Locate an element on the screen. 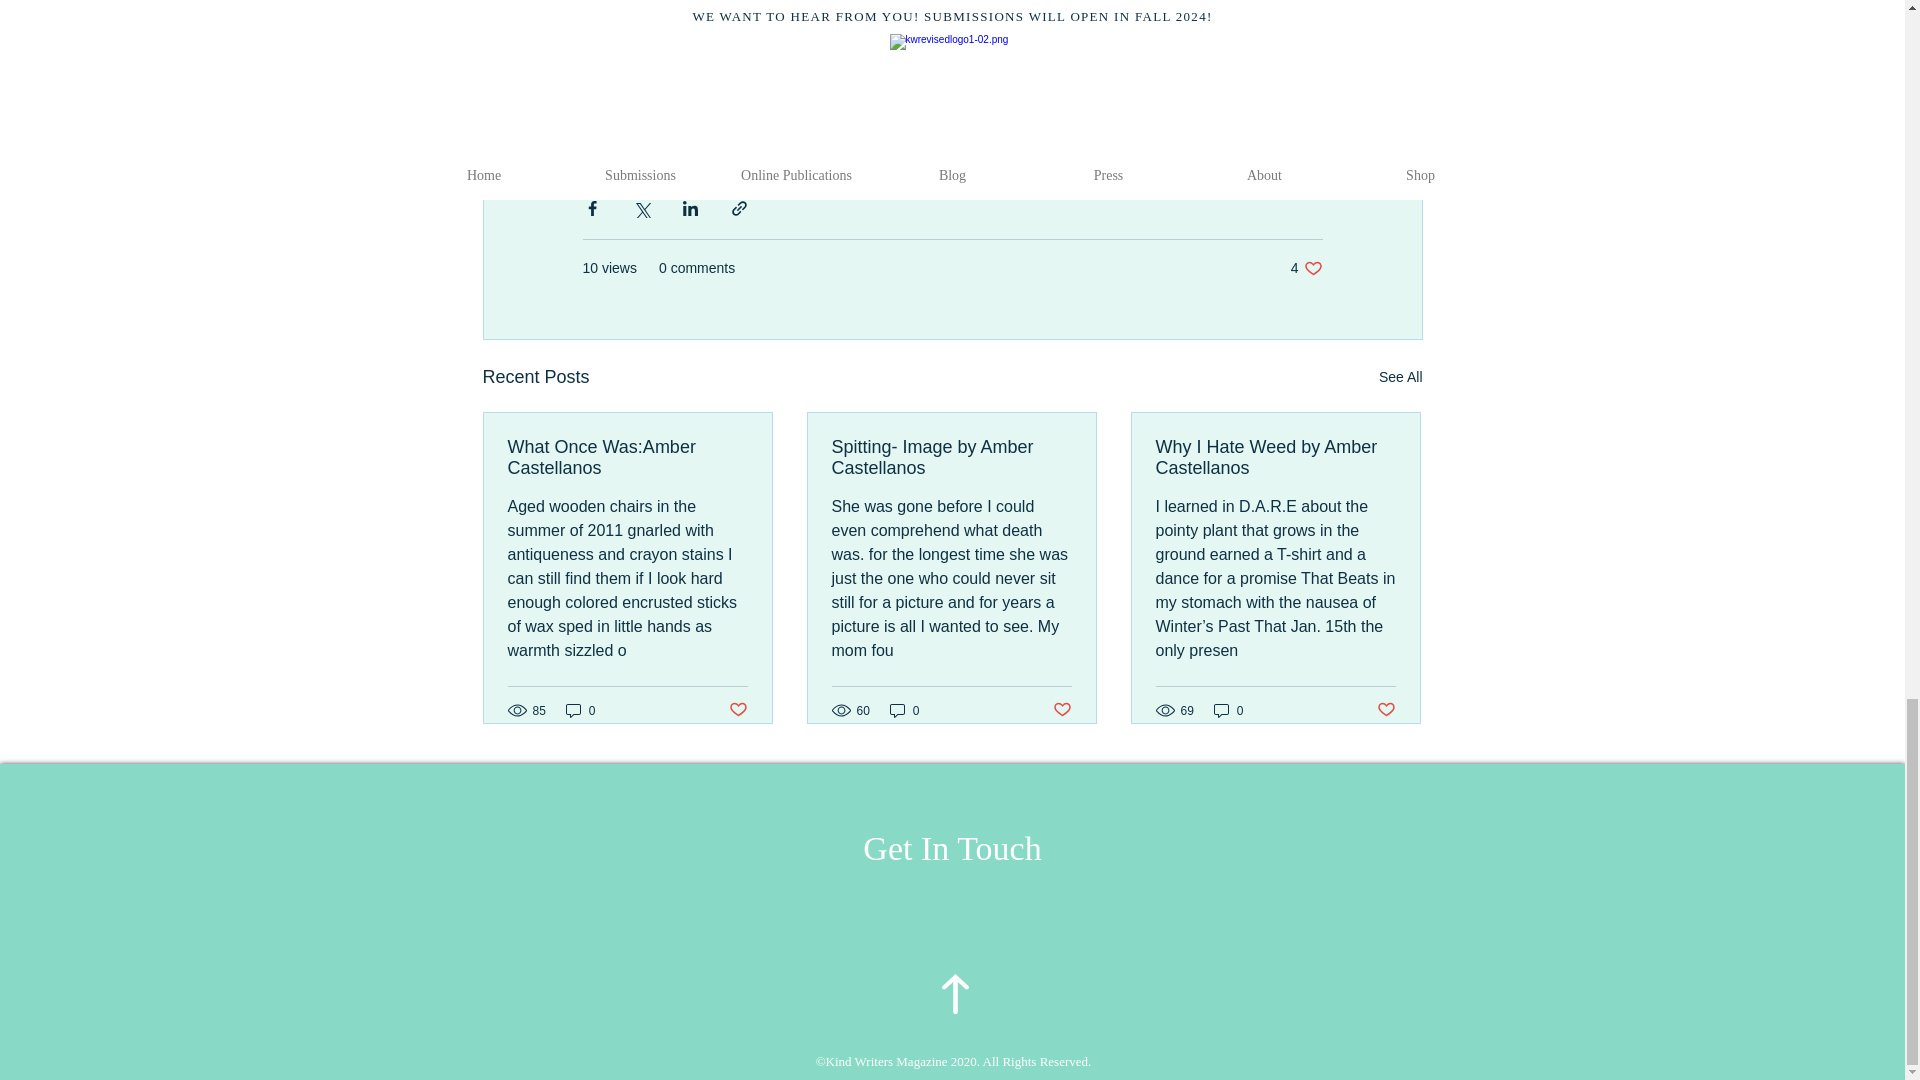 This screenshot has width=1920, height=1080. Post not marked as liked is located at coordinates (1062, 710).